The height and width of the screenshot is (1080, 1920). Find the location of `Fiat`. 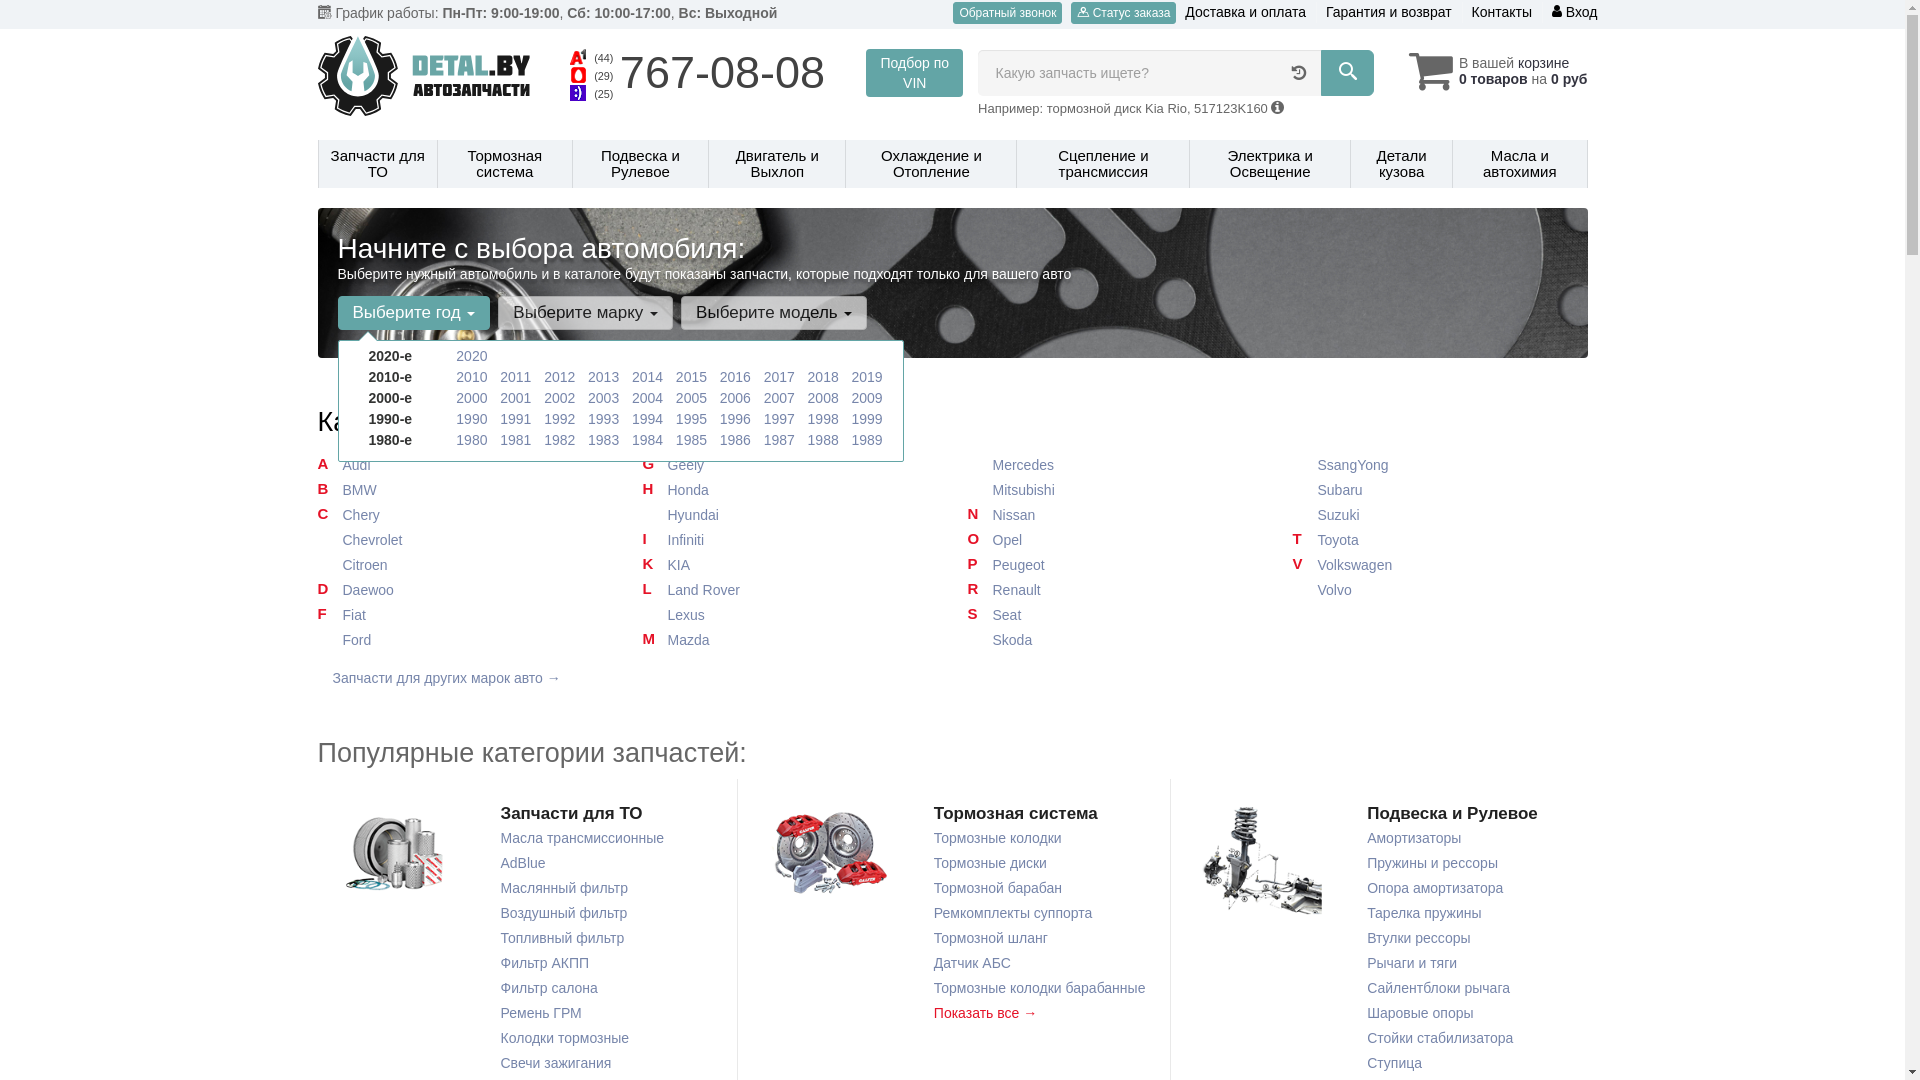

Fiat is located at coordinates (466, 616).